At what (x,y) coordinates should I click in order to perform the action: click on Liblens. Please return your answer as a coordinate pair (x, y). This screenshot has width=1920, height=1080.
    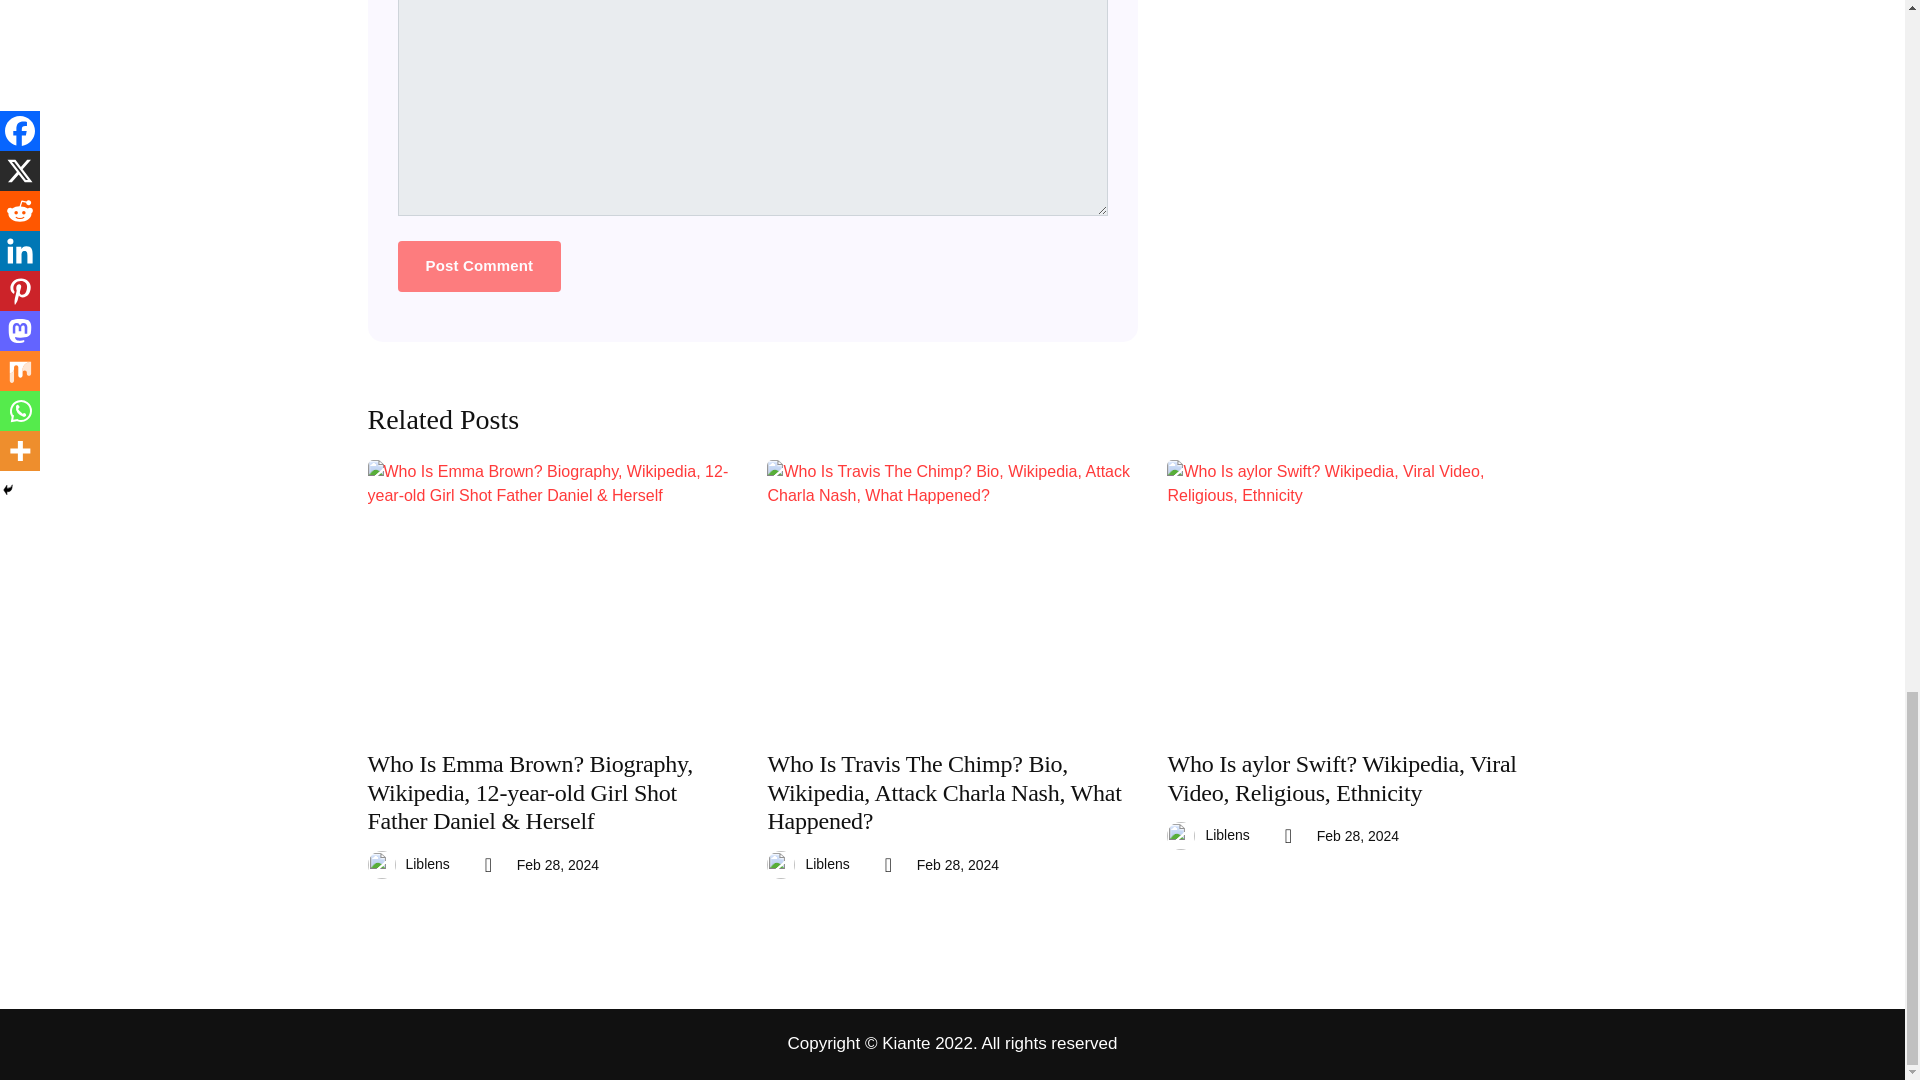
    Looking at the image, I should click on (826, 864).